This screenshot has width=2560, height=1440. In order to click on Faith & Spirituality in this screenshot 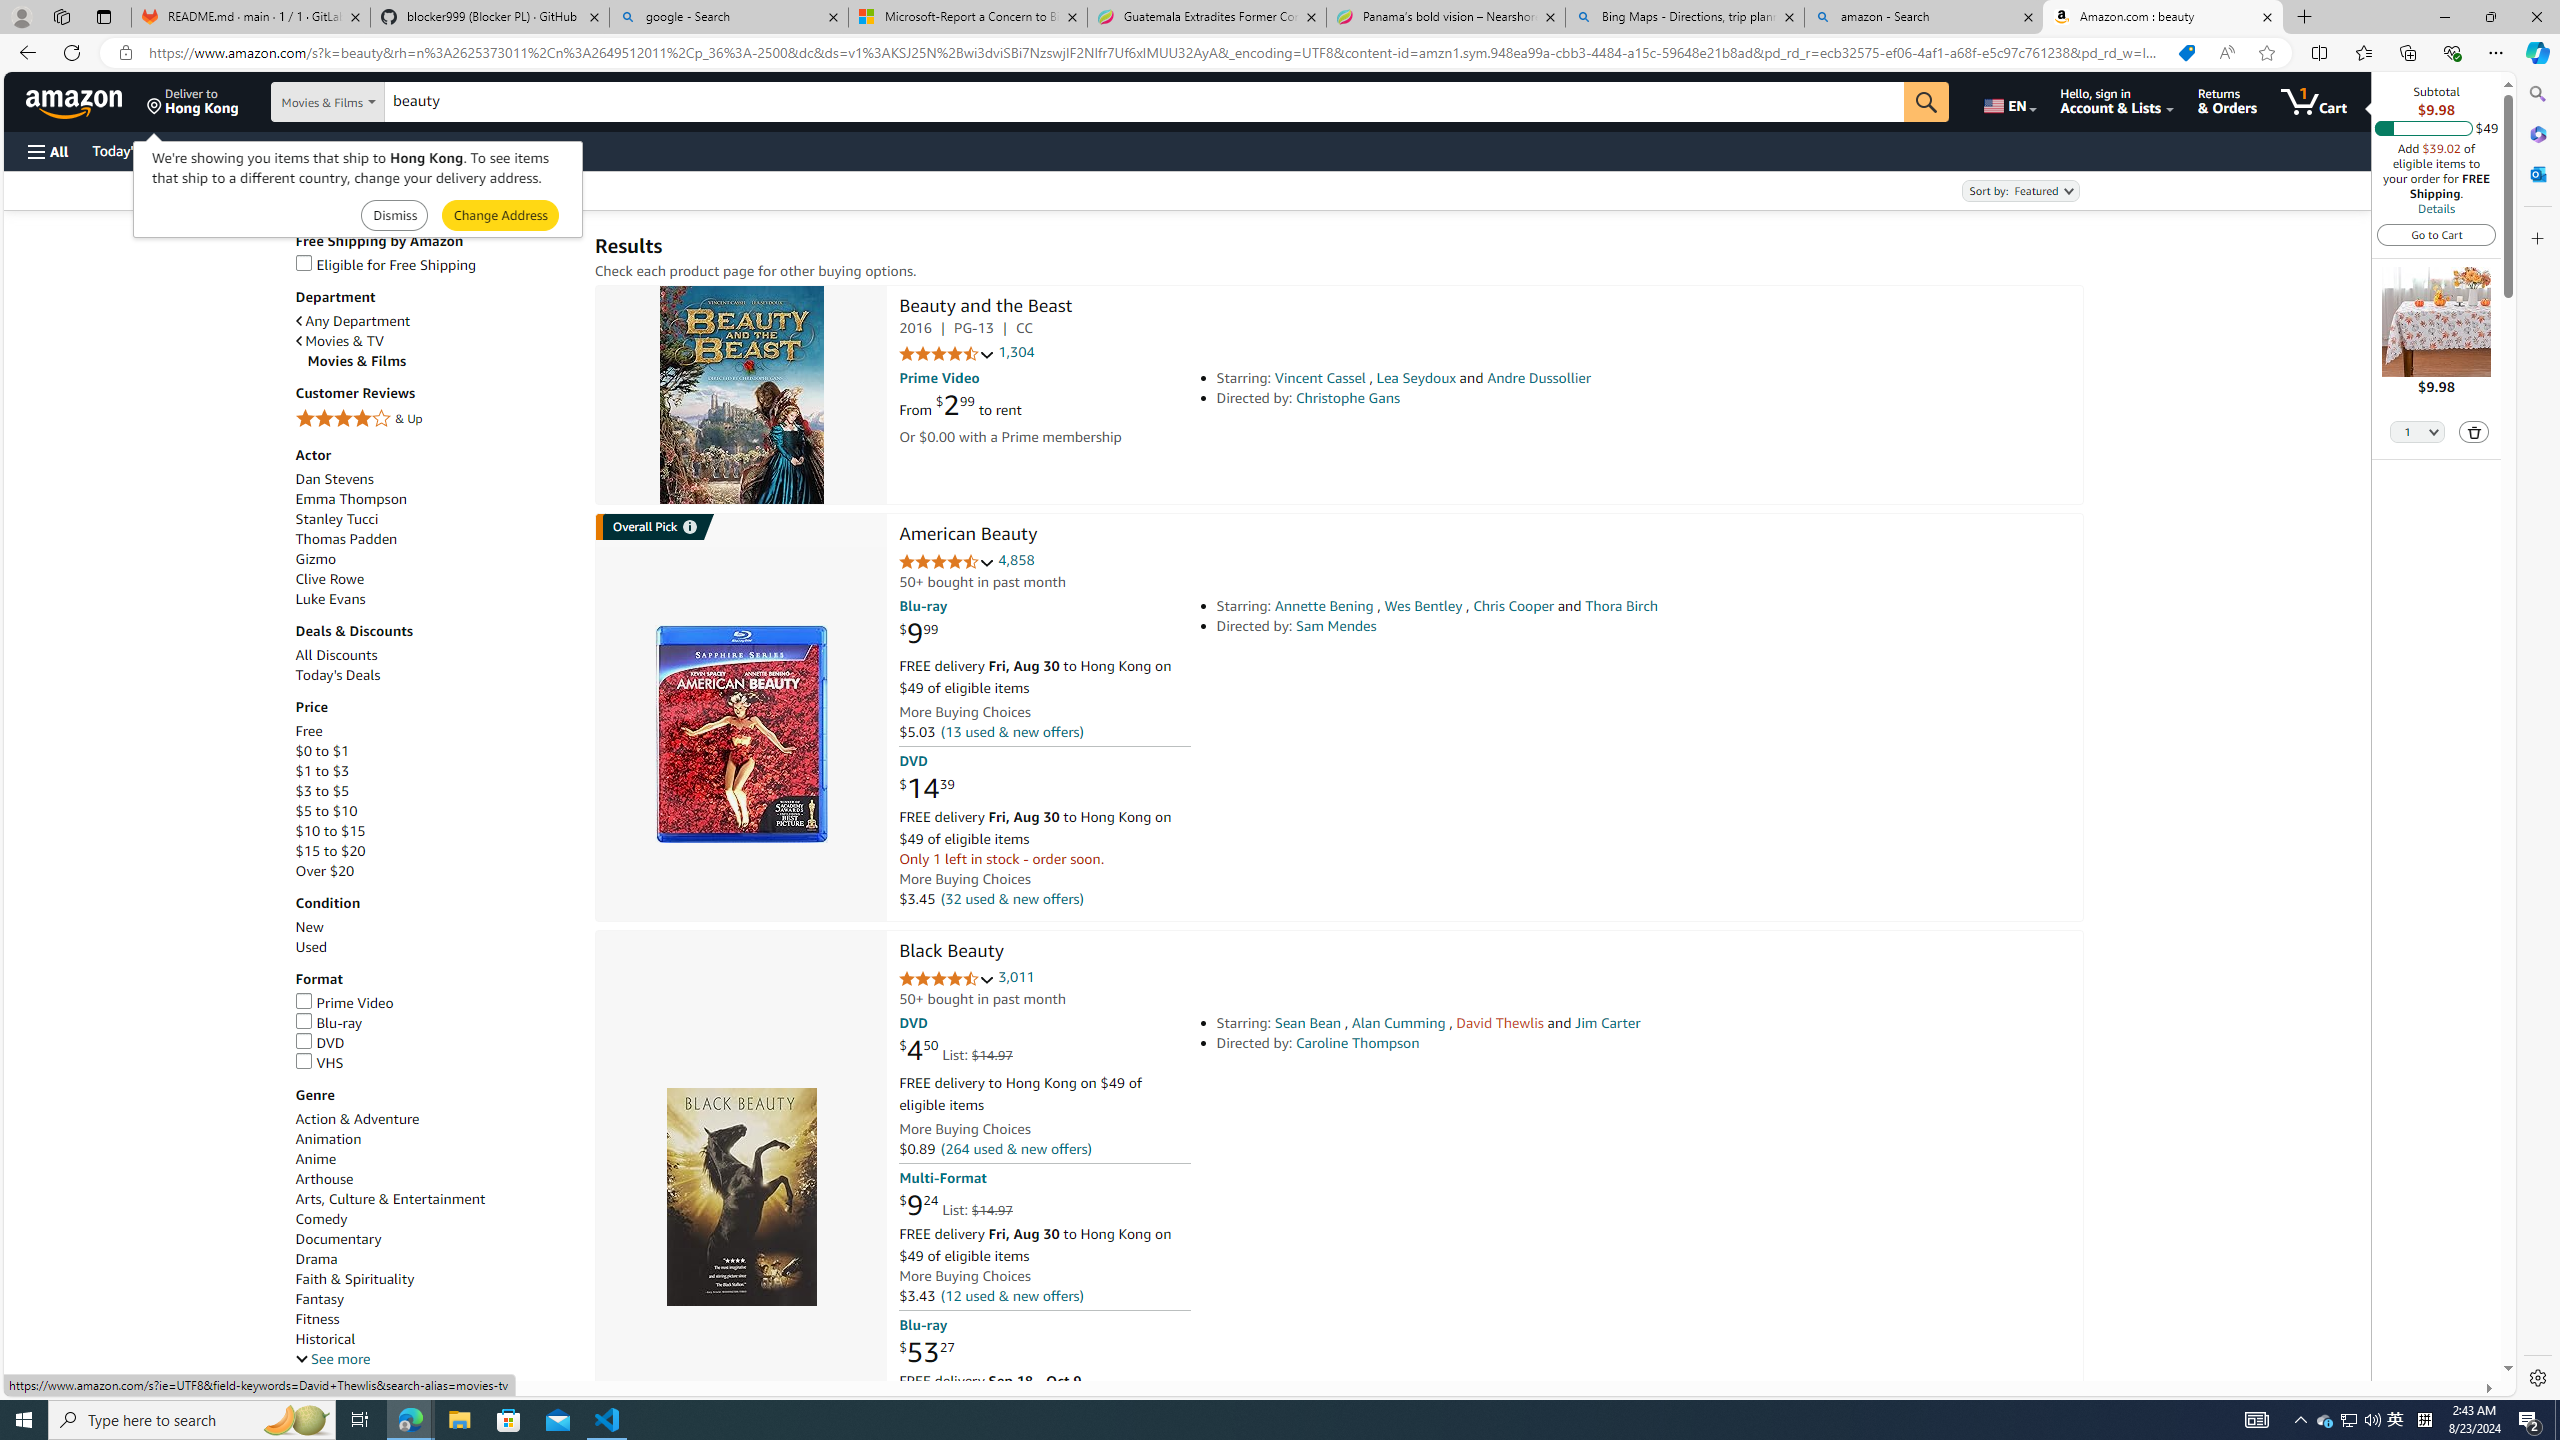, I will do `click(435, 1279)`.